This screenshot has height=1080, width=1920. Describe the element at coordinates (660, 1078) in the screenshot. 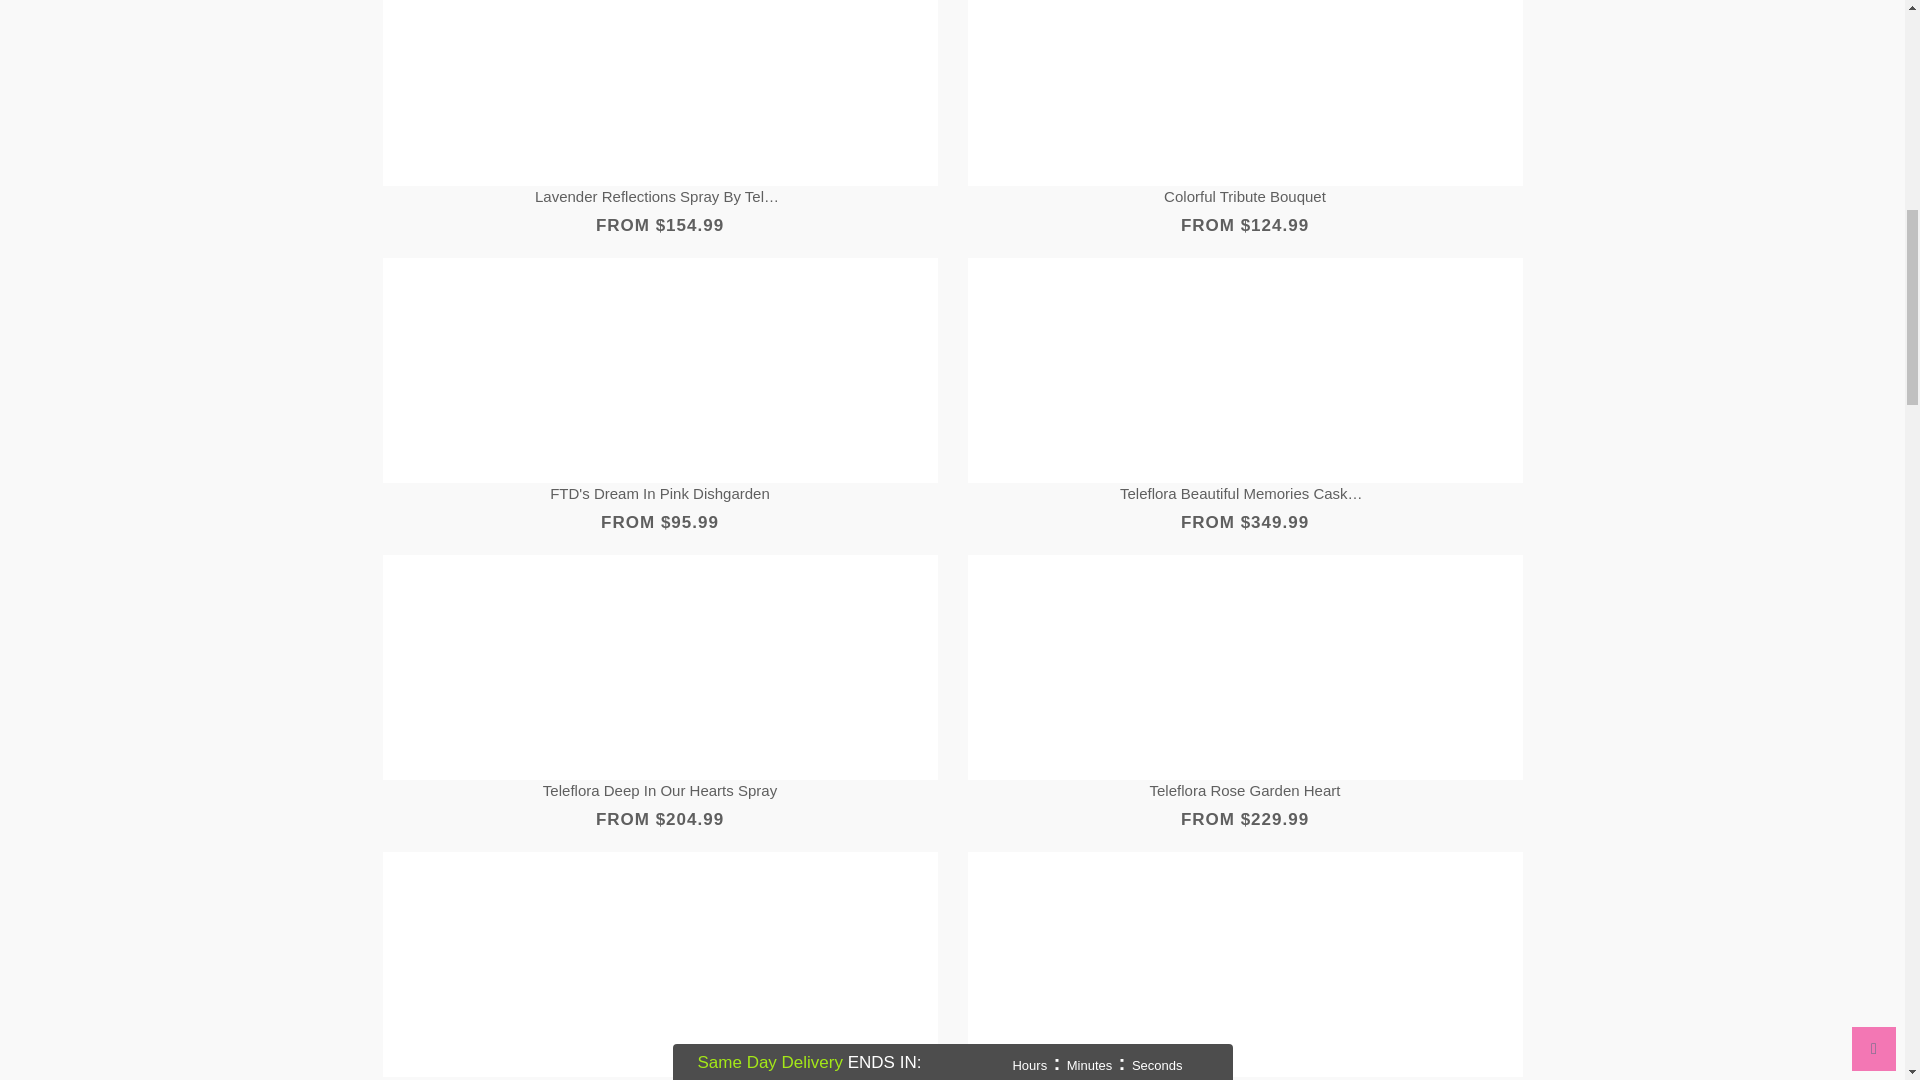

I see `Teleflora Sacred Solace Cremation Tribute` at that location.